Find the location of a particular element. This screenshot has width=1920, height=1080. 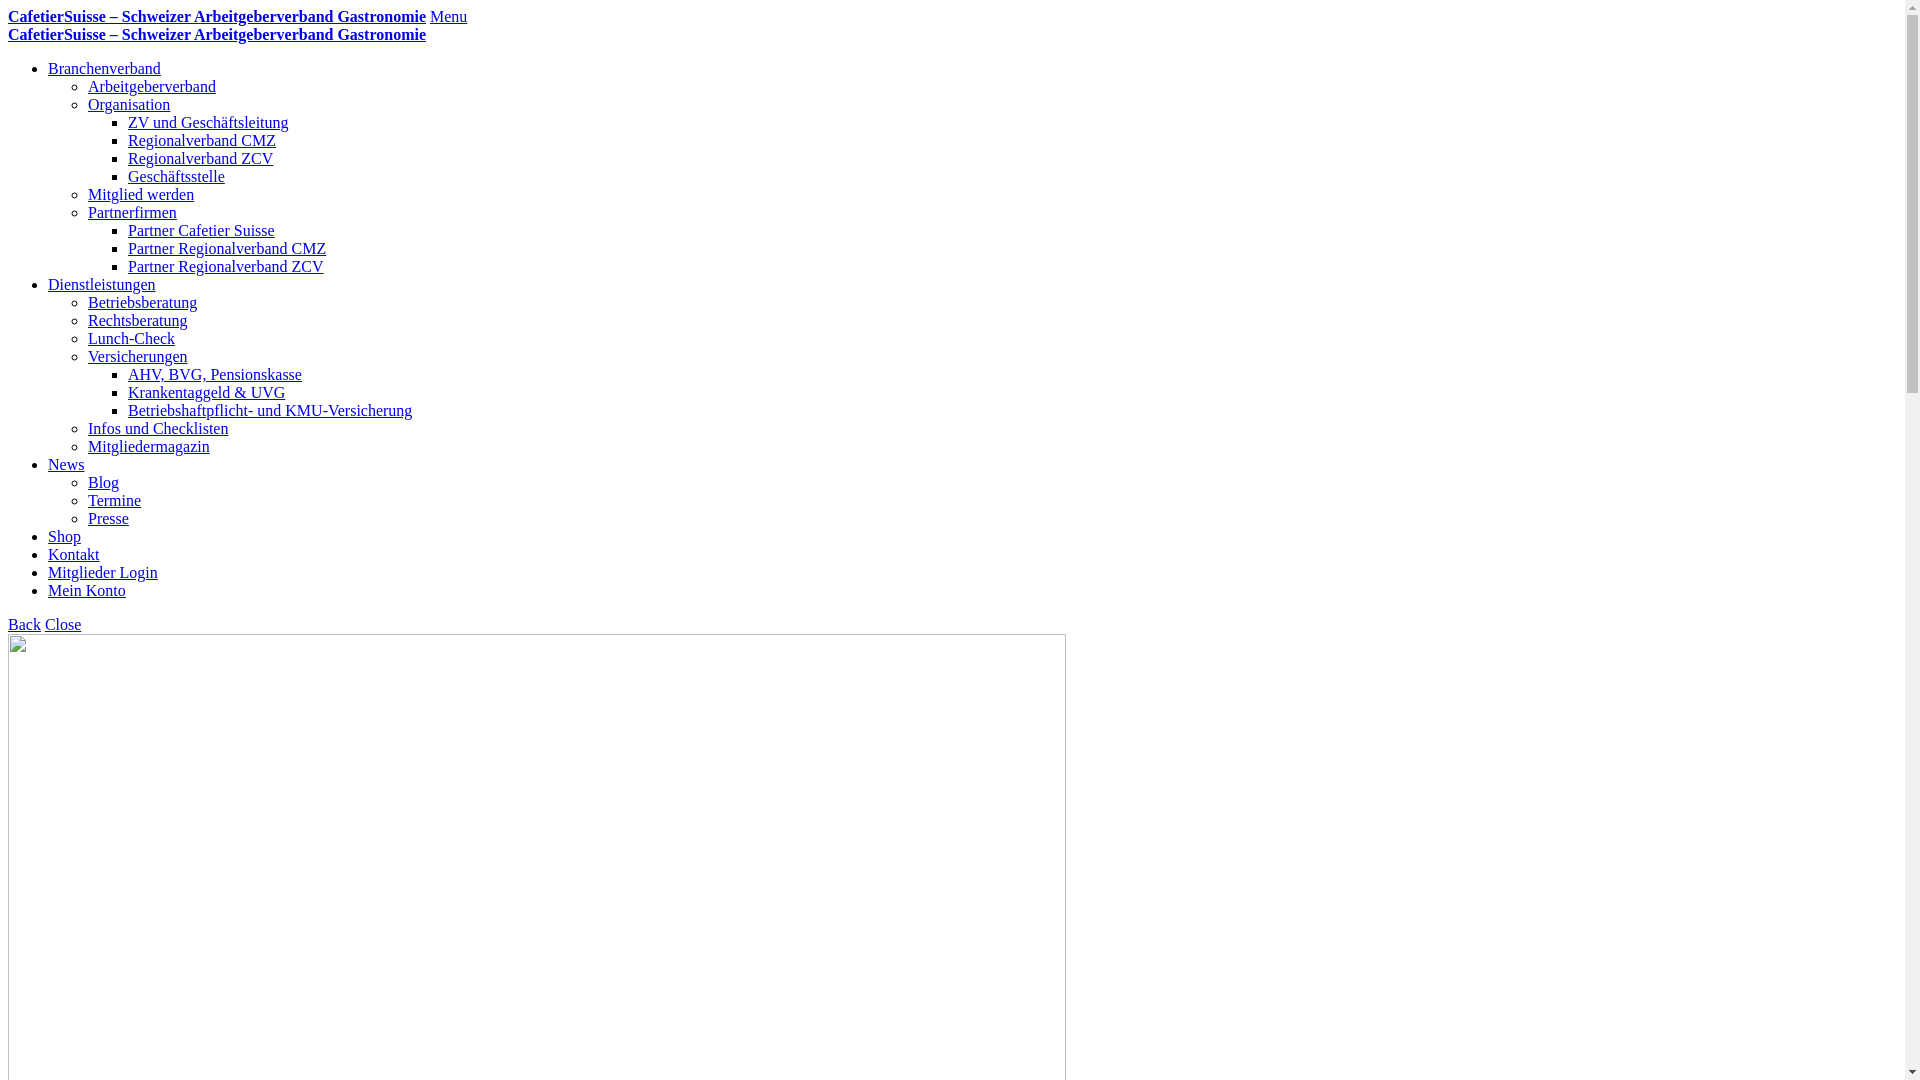

Mein Konto is located at coordinates (87, 590).